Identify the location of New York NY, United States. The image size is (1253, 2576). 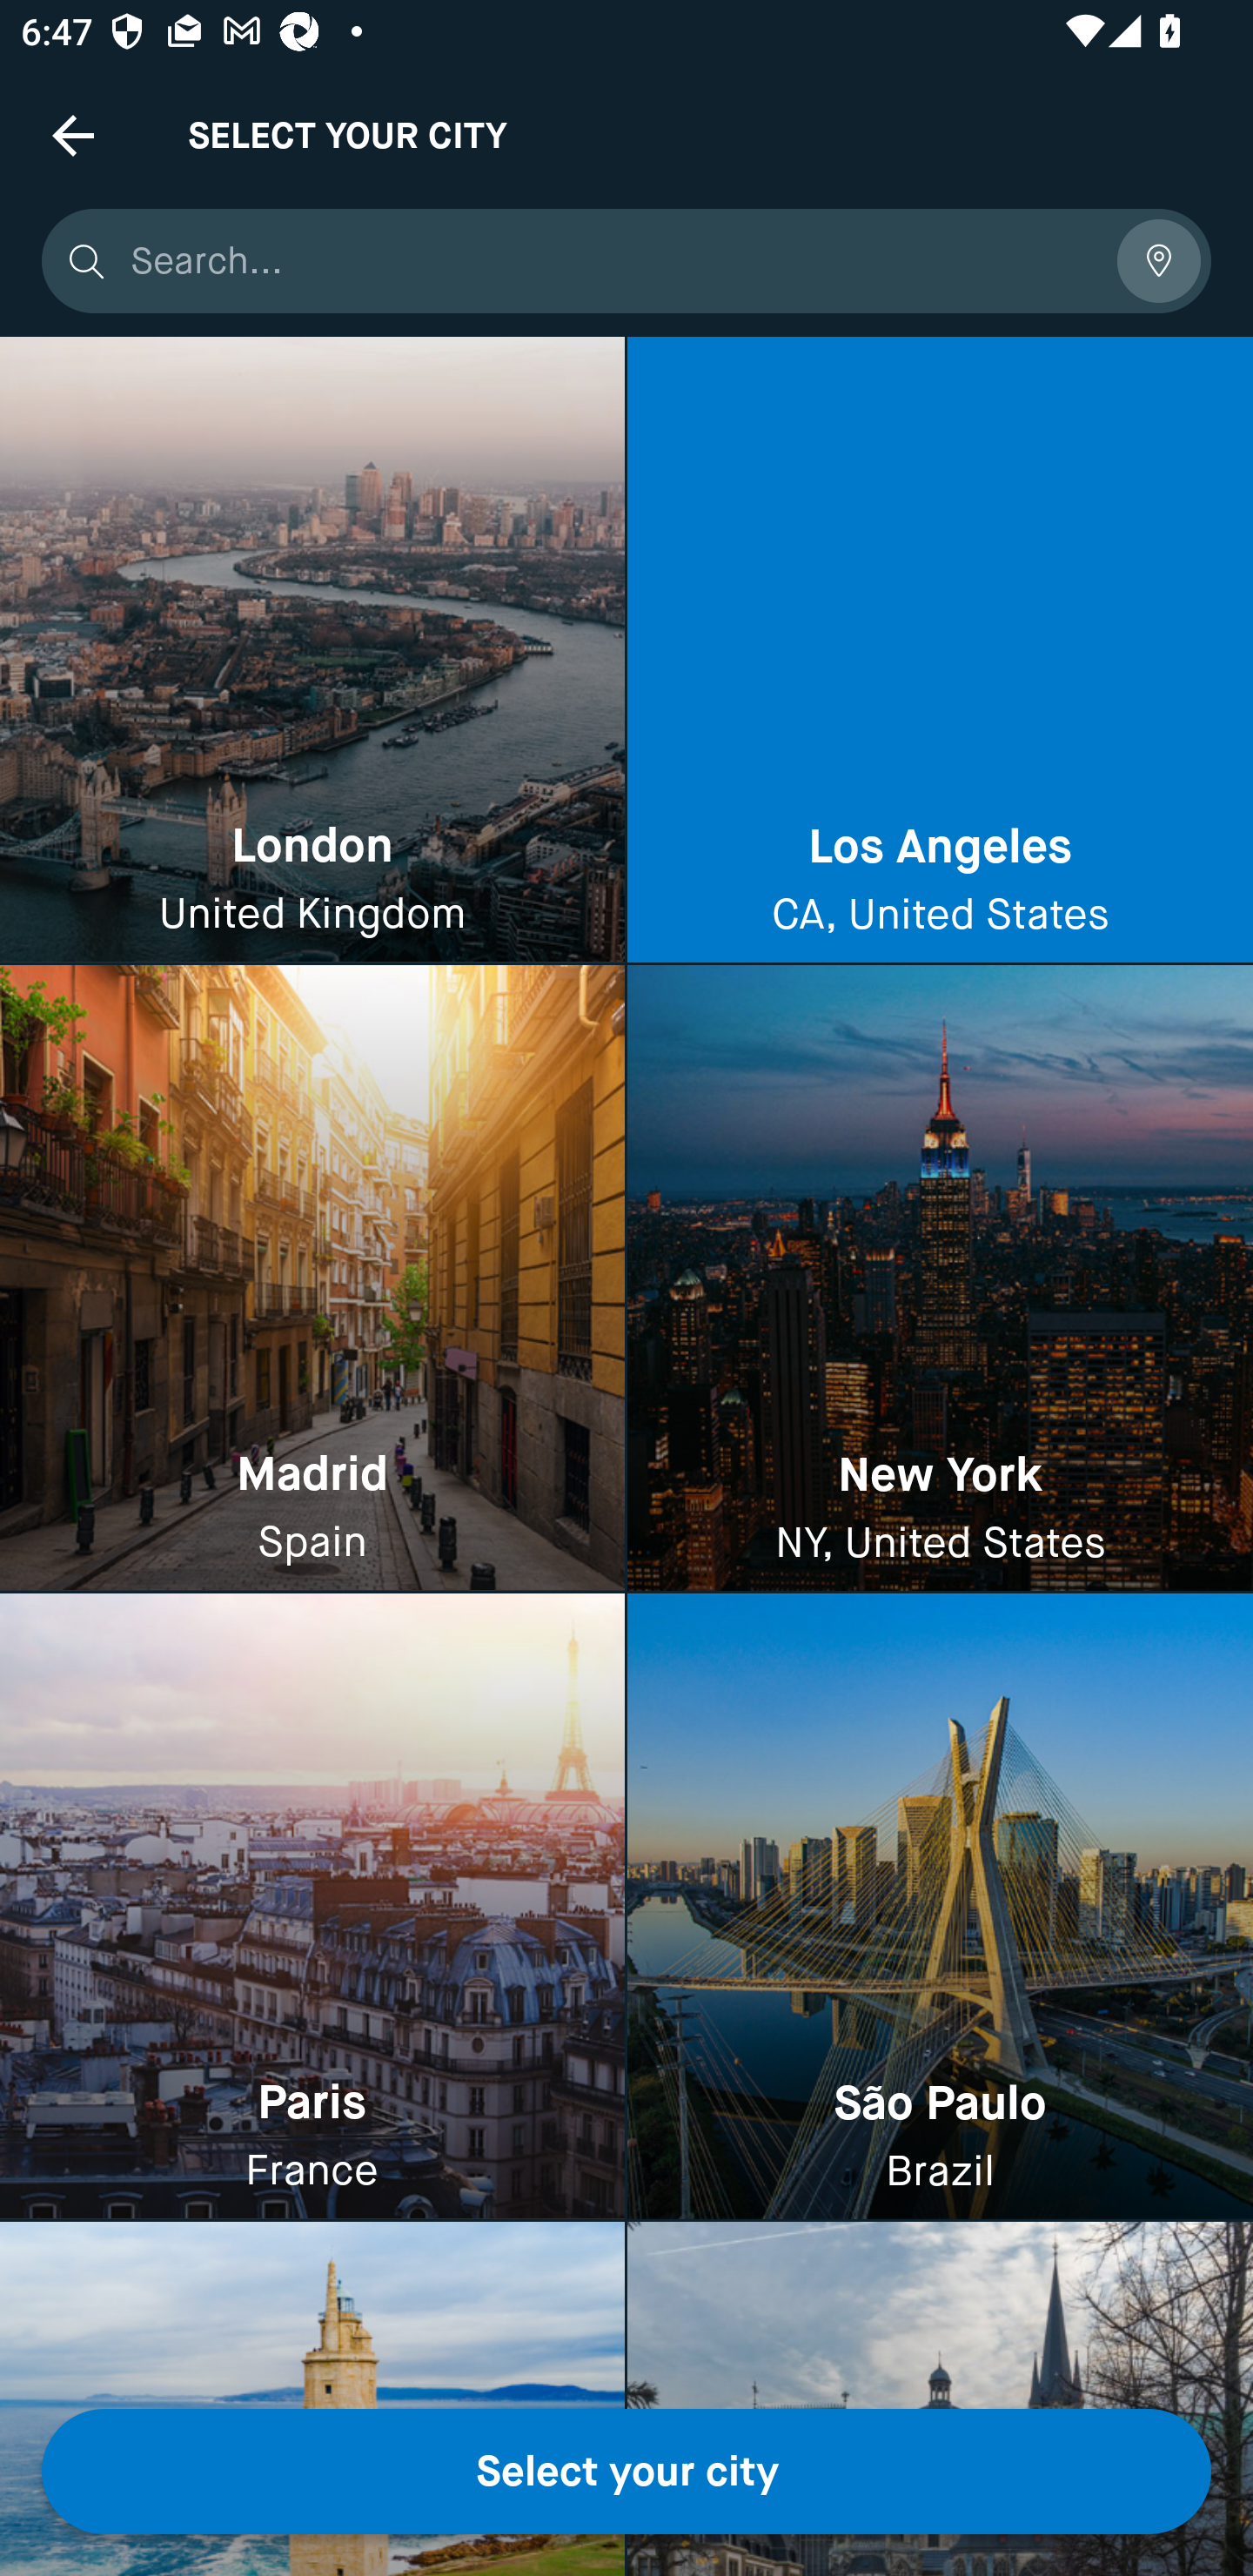
(940, 1279).